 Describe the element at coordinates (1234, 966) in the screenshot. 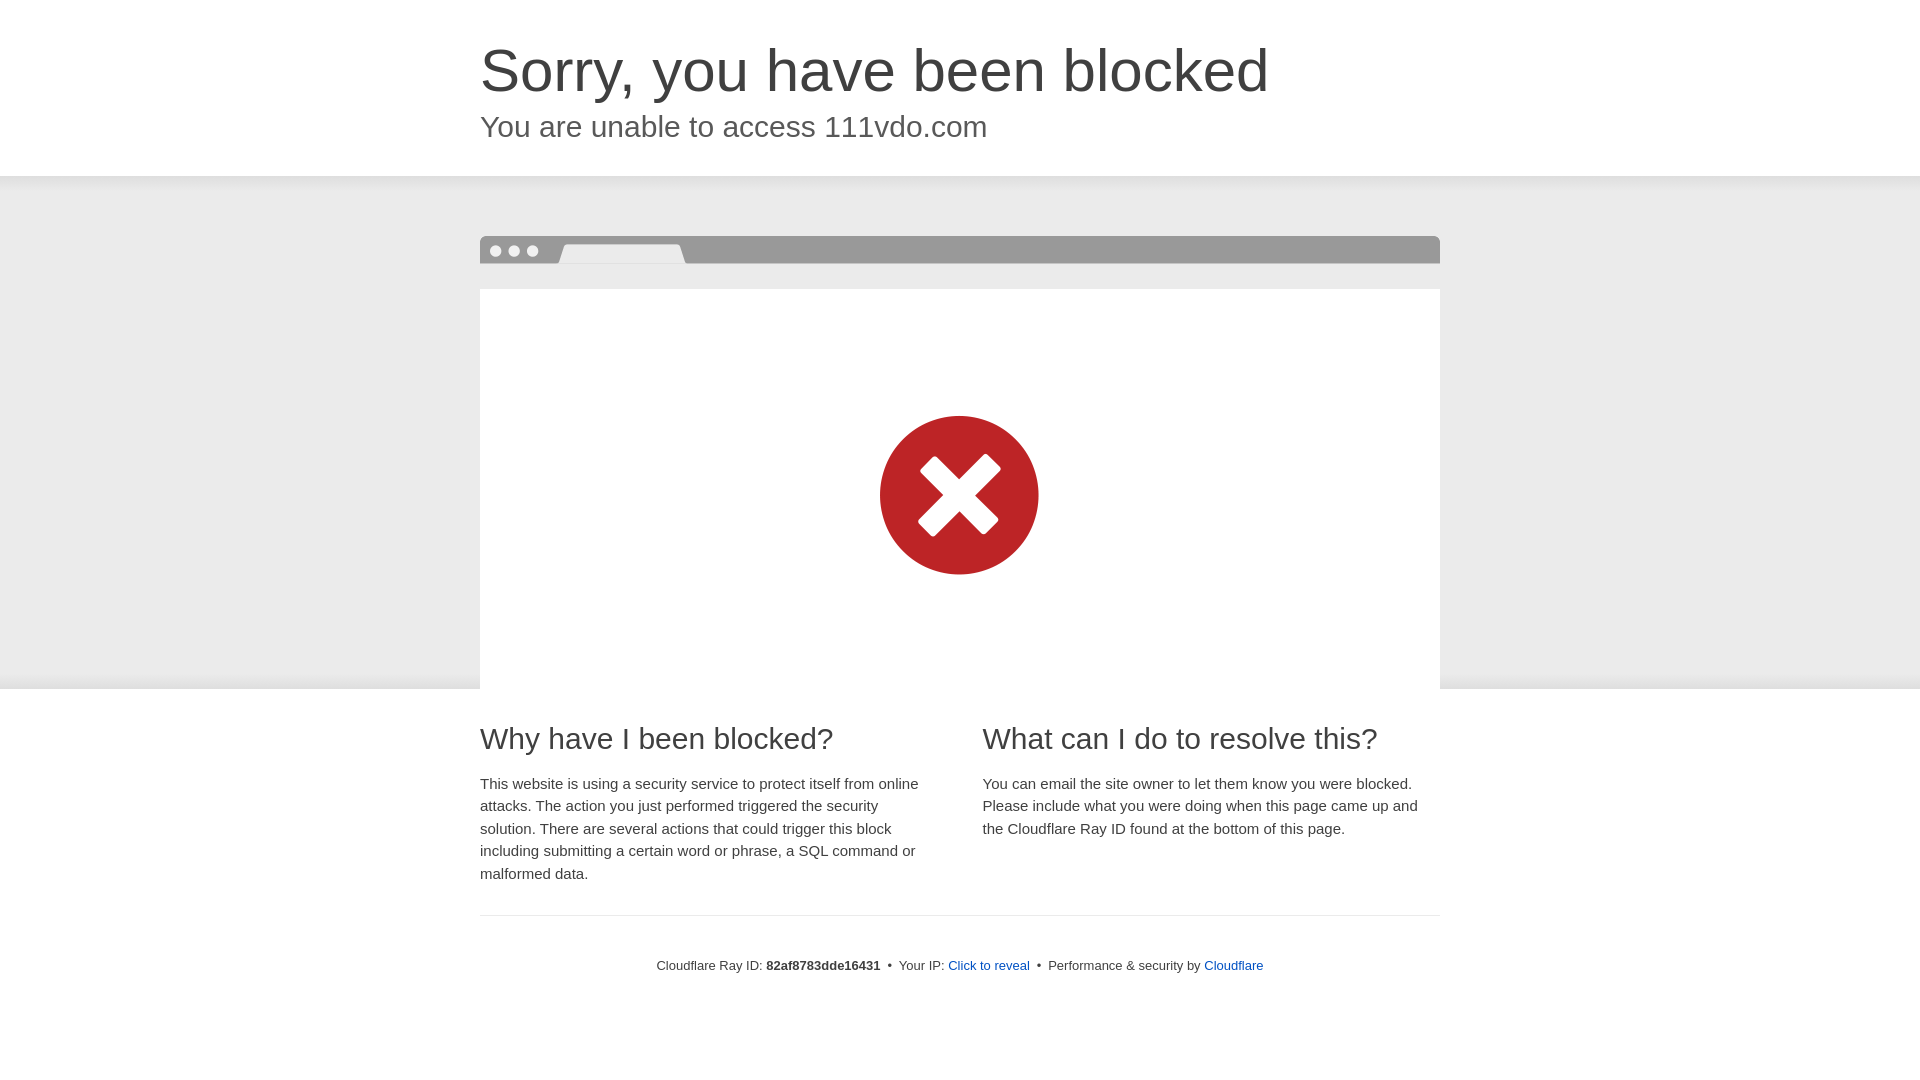

I see `Cloudflare` at that location.